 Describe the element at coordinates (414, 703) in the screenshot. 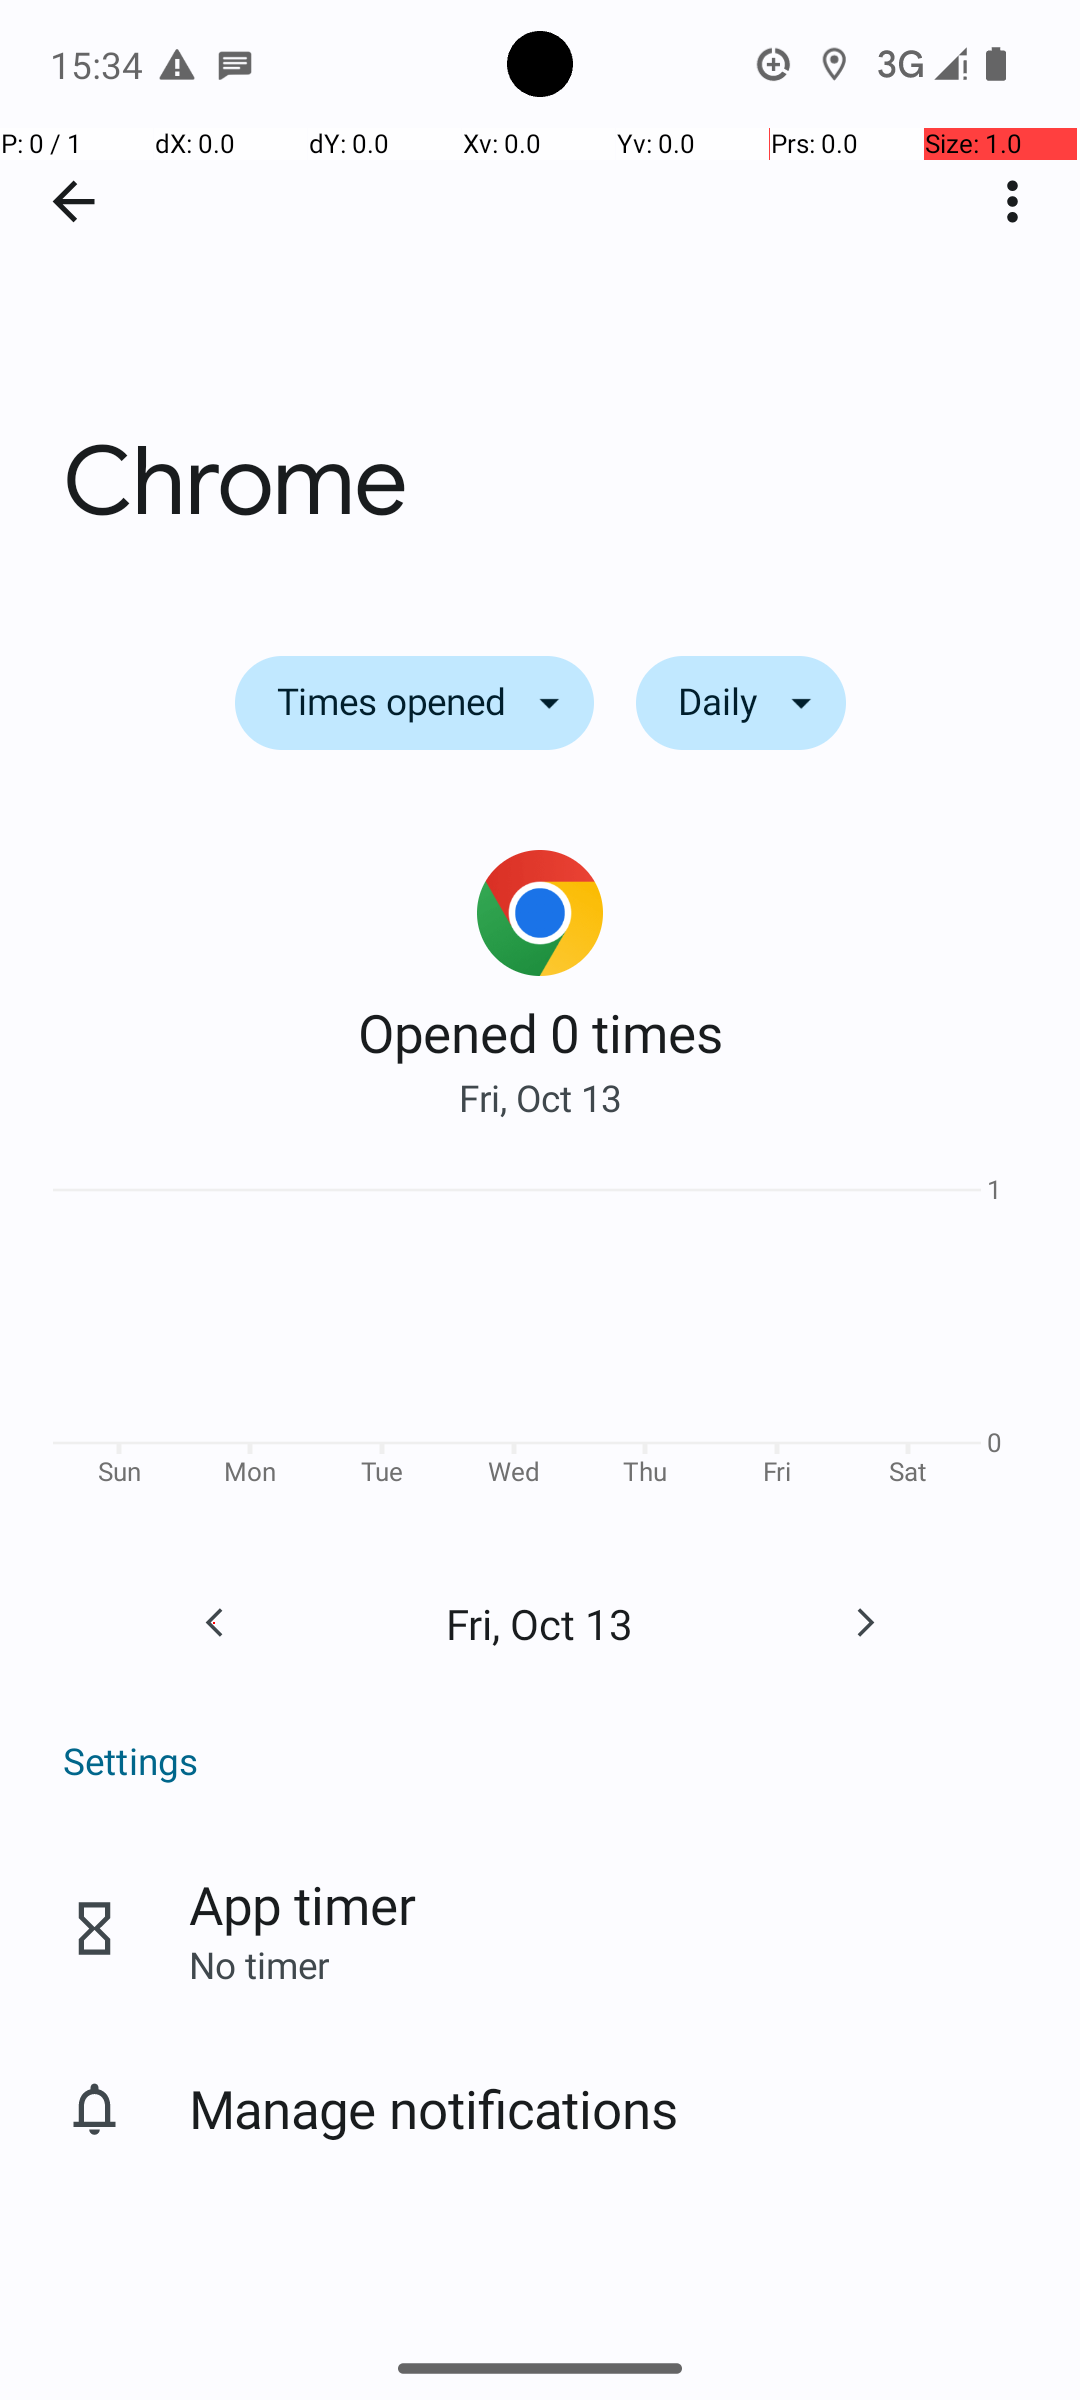

I see `Times opened` at that location.